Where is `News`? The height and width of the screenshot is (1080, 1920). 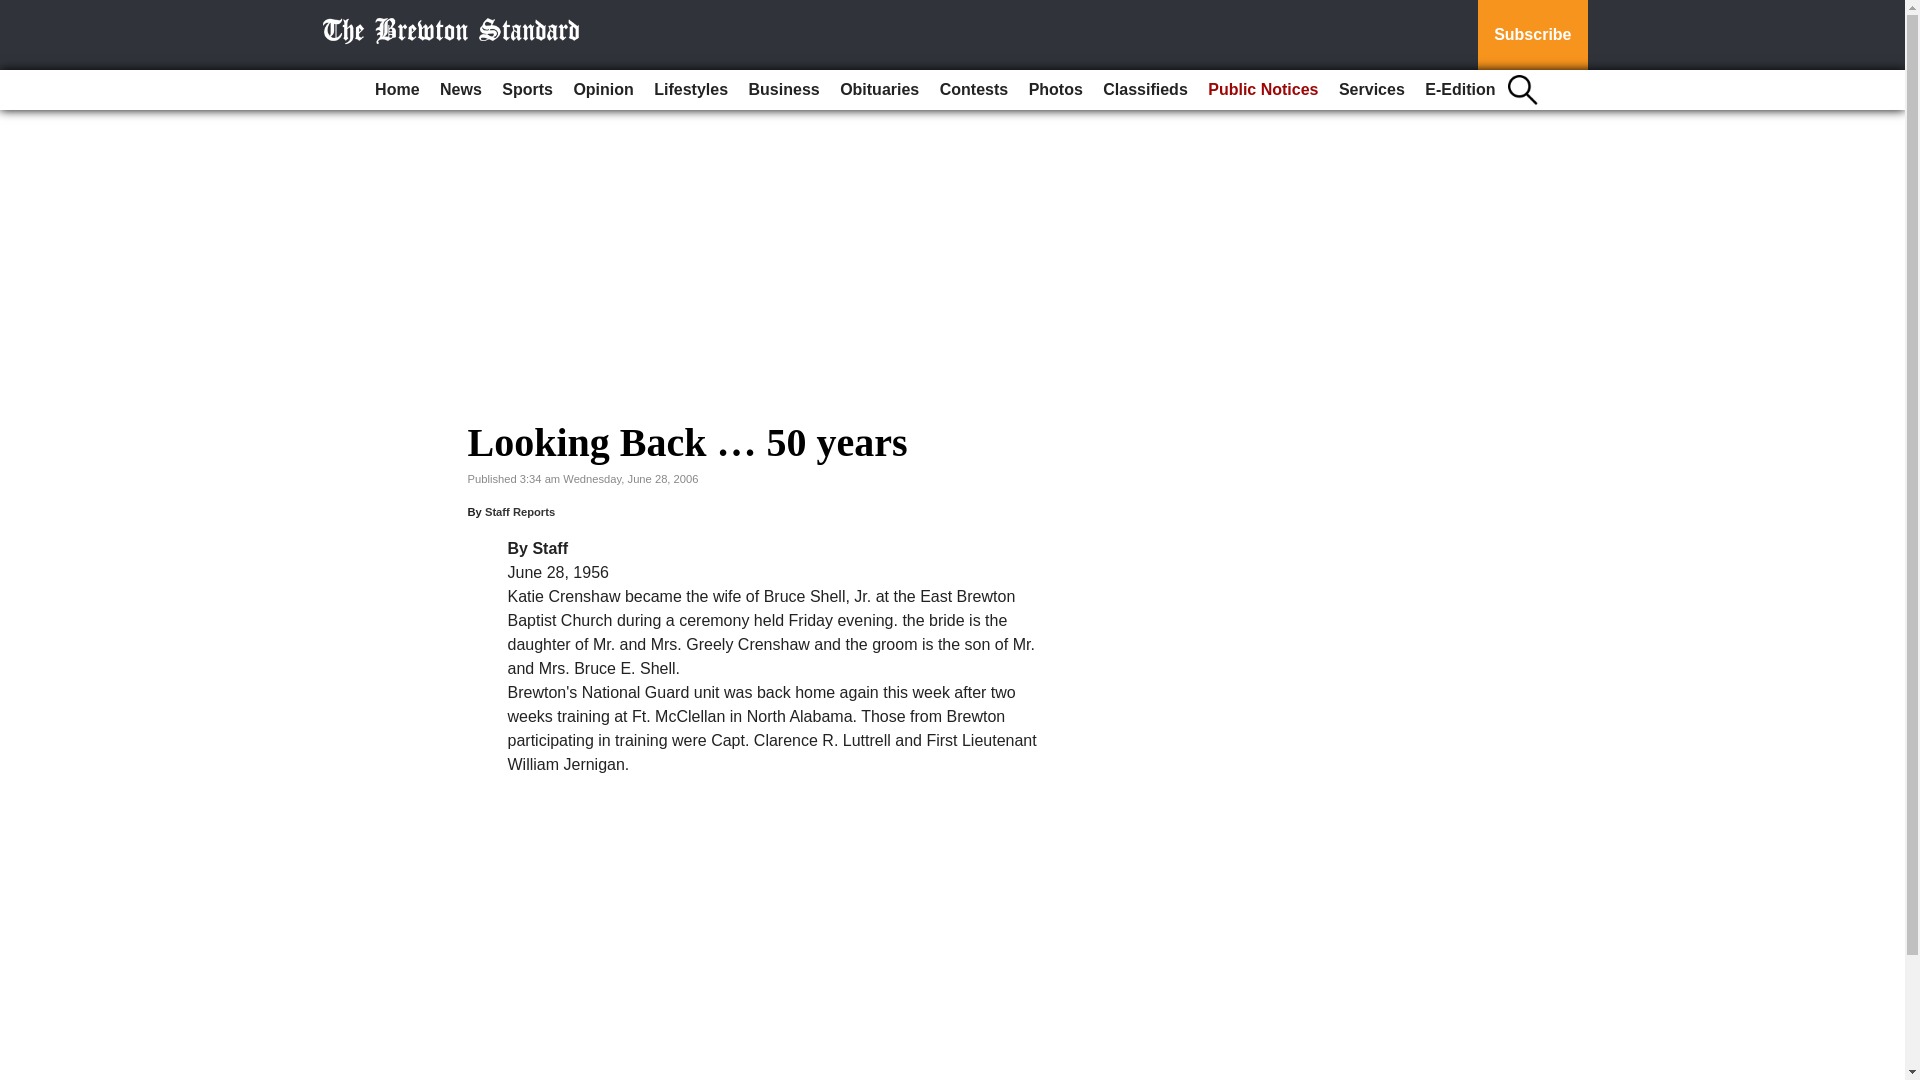
News is located at coordinates (460, 90).